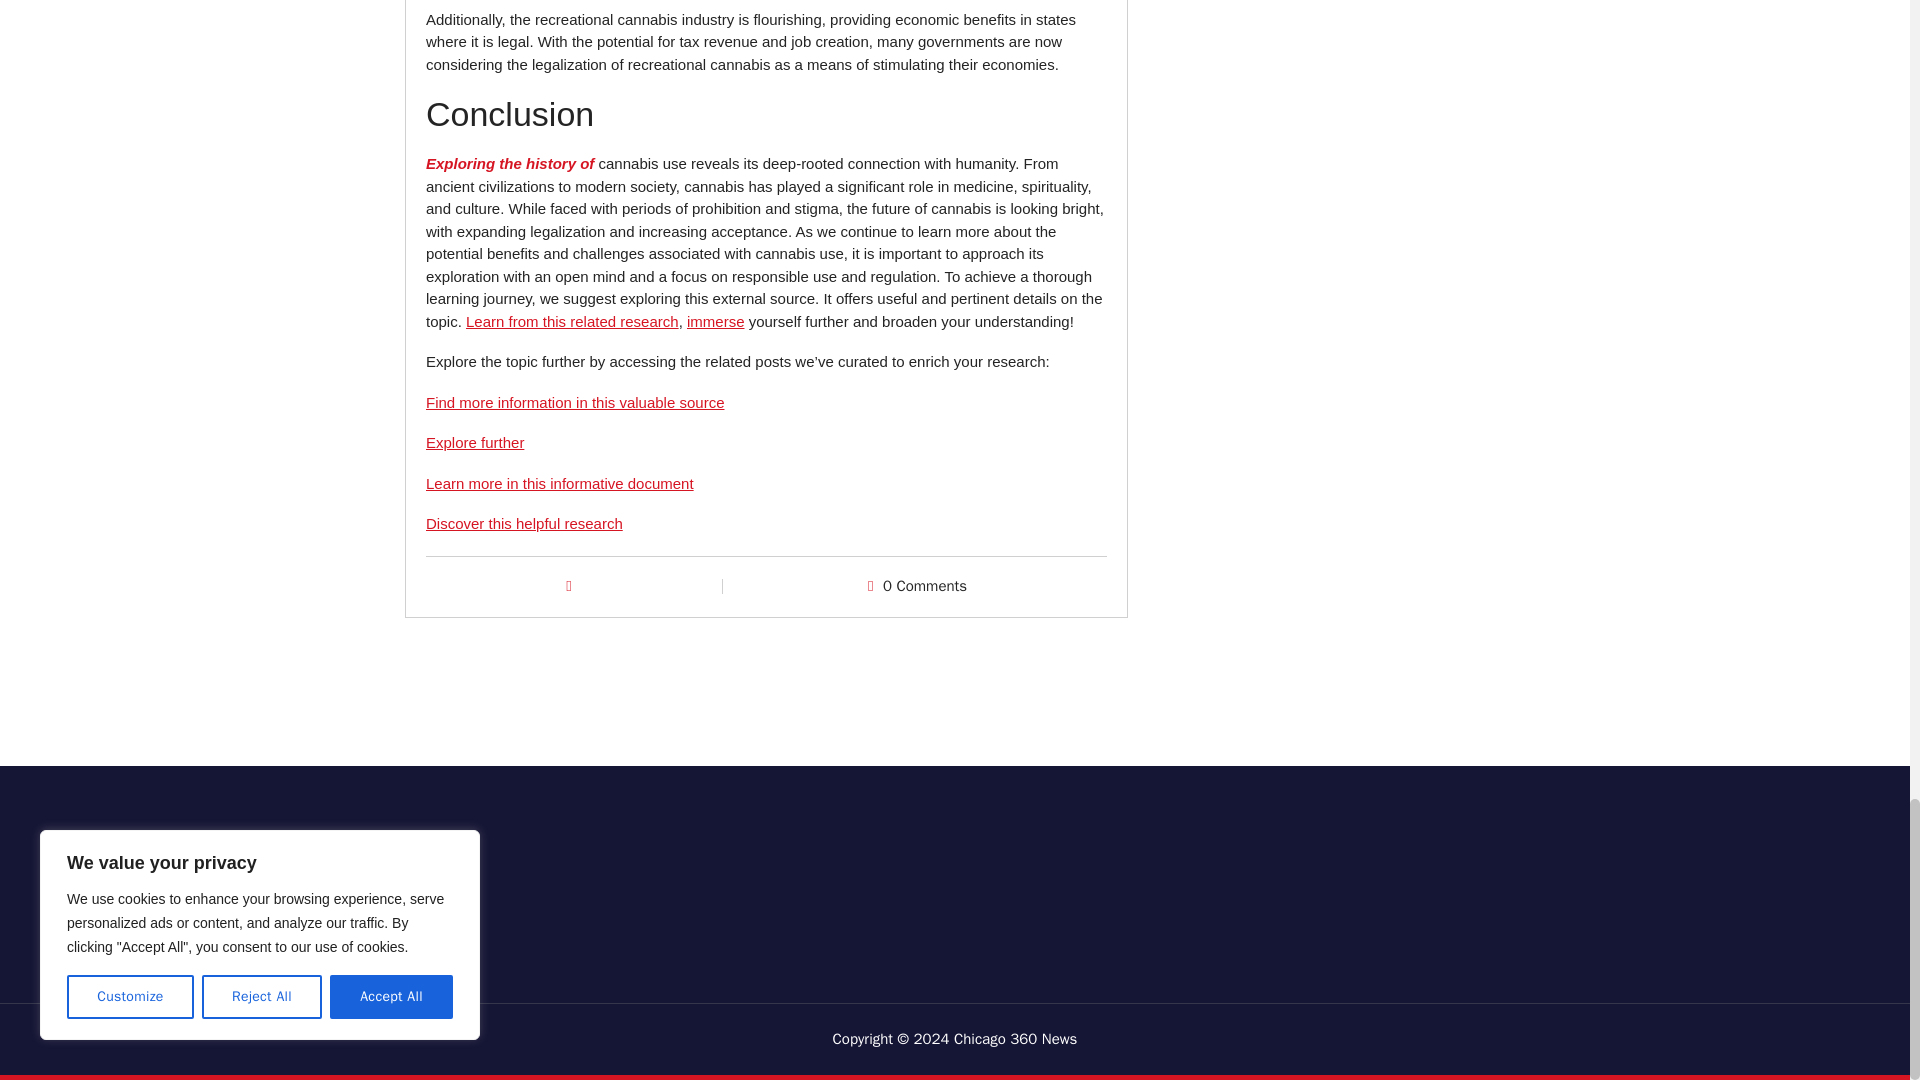  I want to click on Learn from this related research, so click(572, 322).